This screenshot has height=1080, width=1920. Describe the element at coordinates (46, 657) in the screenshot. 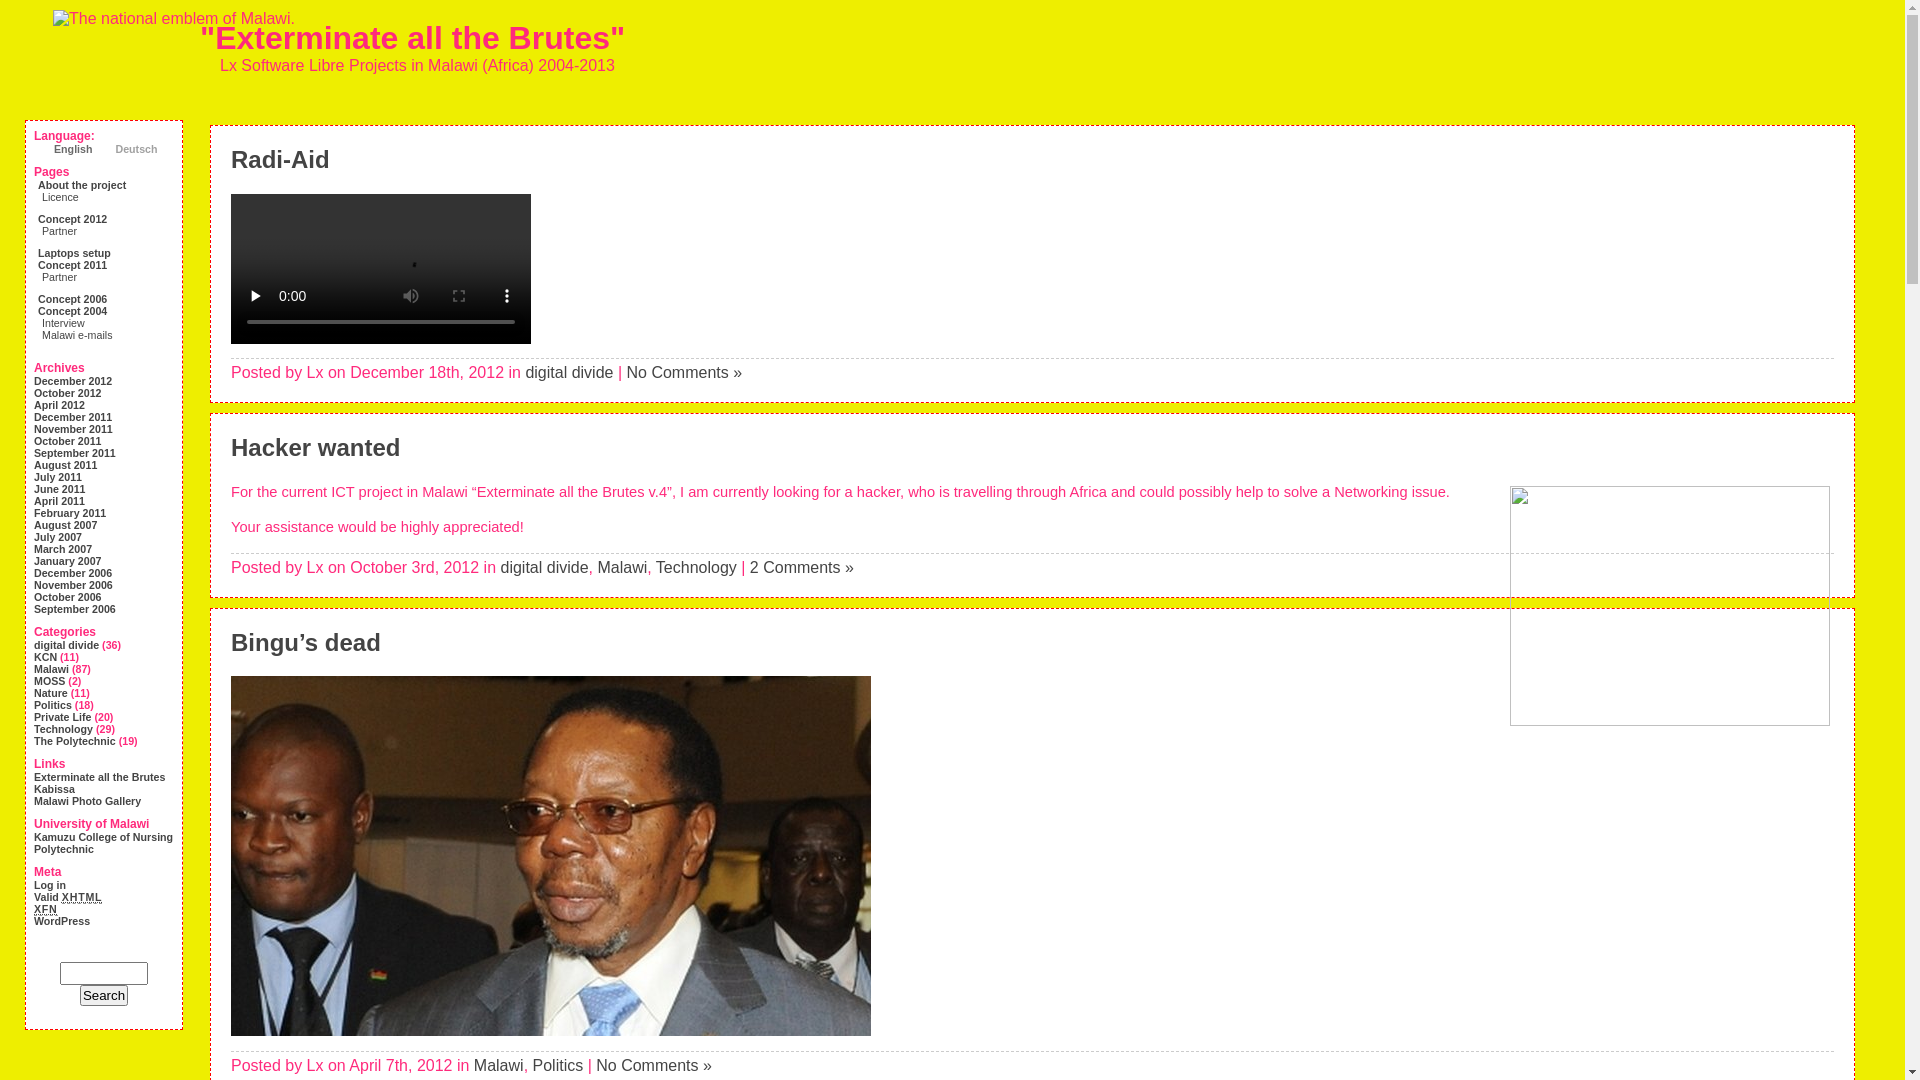

I see `KCN` at that location.